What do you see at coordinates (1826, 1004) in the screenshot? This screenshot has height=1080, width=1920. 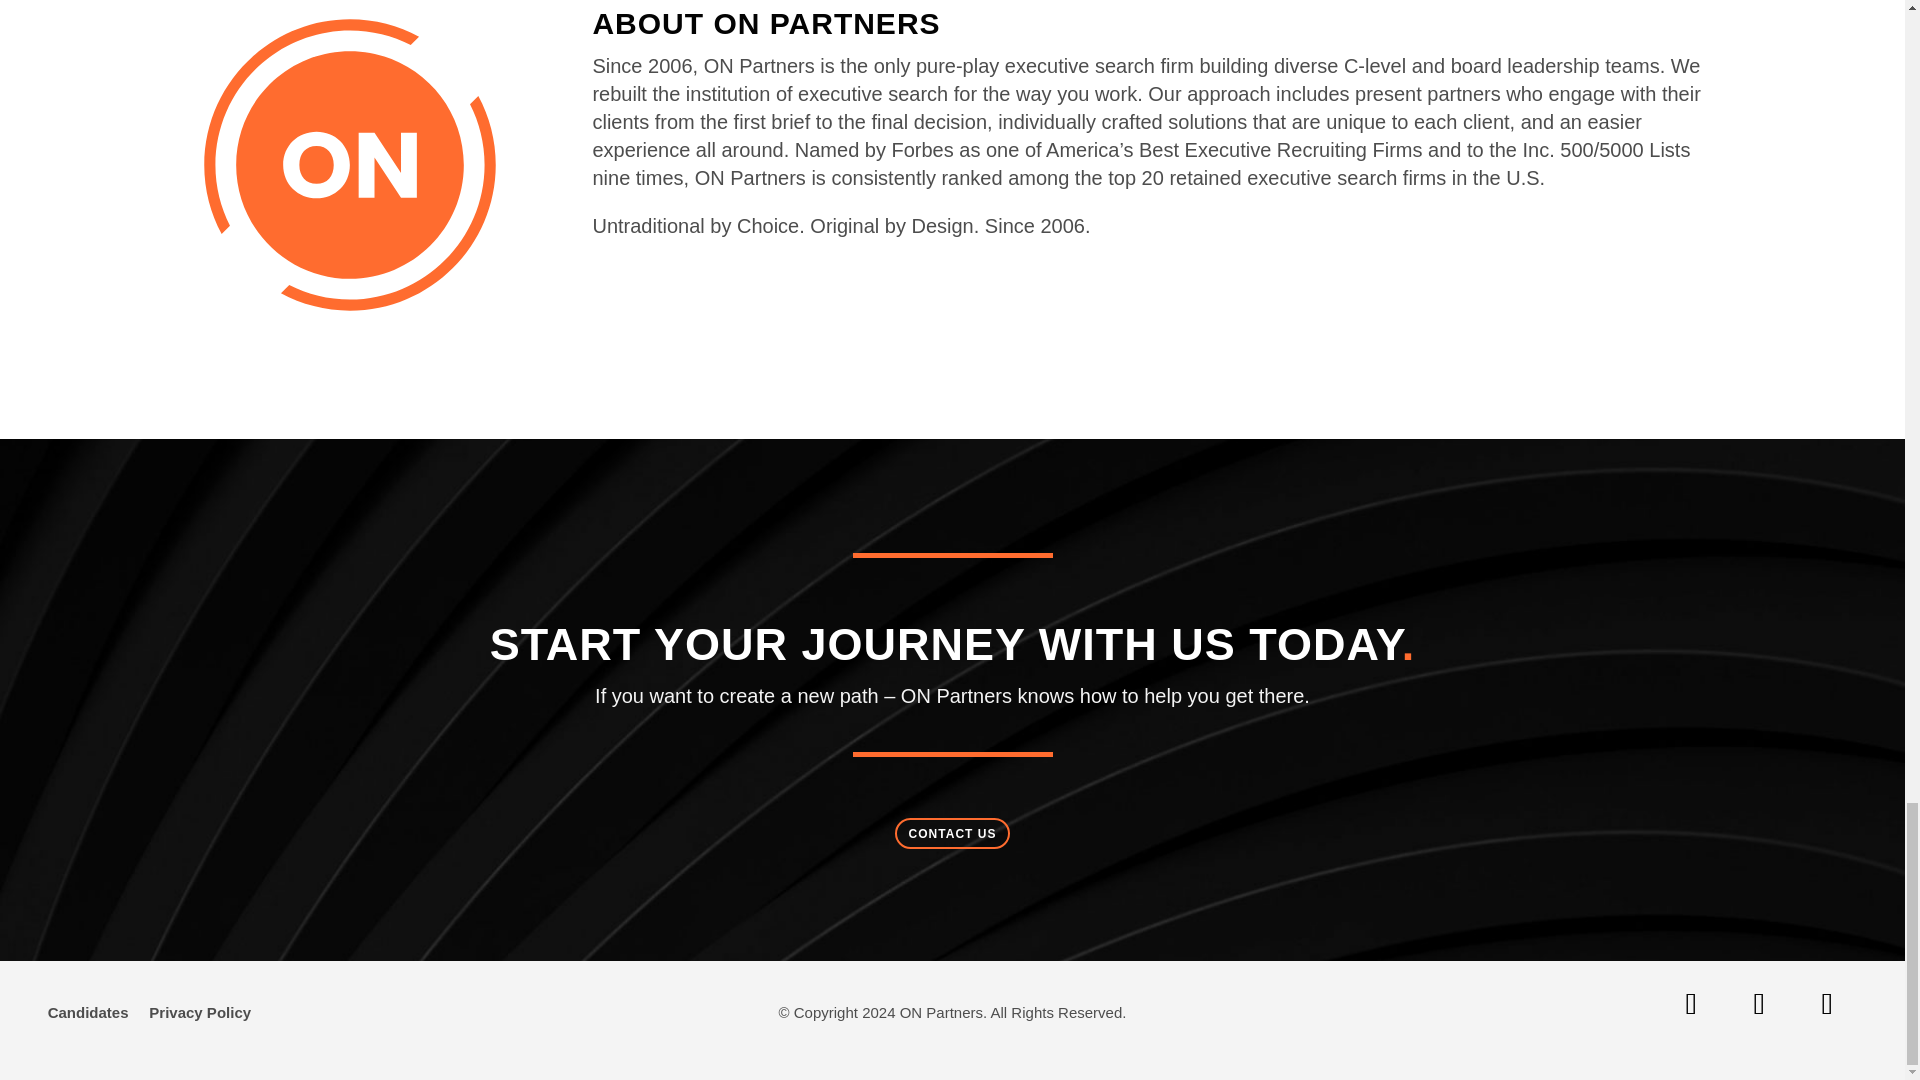 I see `Follow on Instagram` at bounding box center [1826, 1004].